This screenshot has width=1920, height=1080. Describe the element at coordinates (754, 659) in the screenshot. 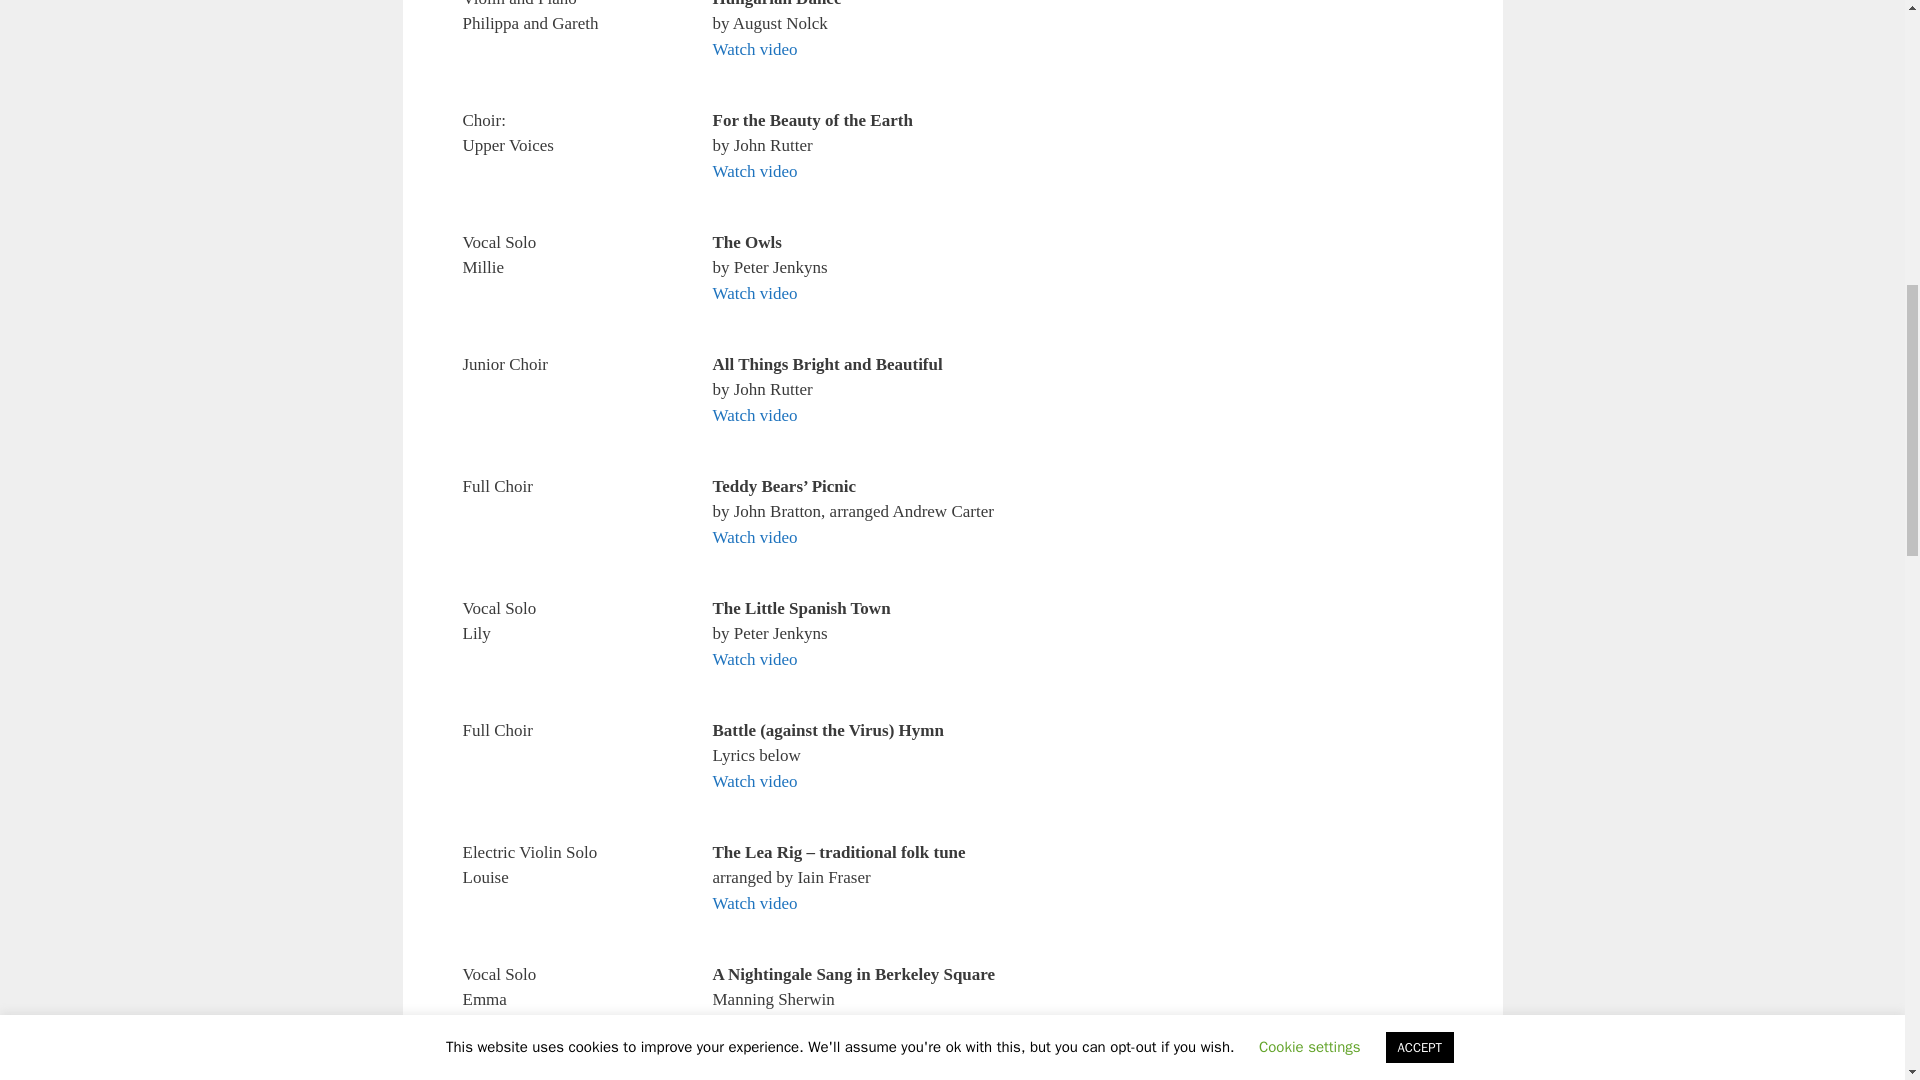

I see `Watch video` at that location.